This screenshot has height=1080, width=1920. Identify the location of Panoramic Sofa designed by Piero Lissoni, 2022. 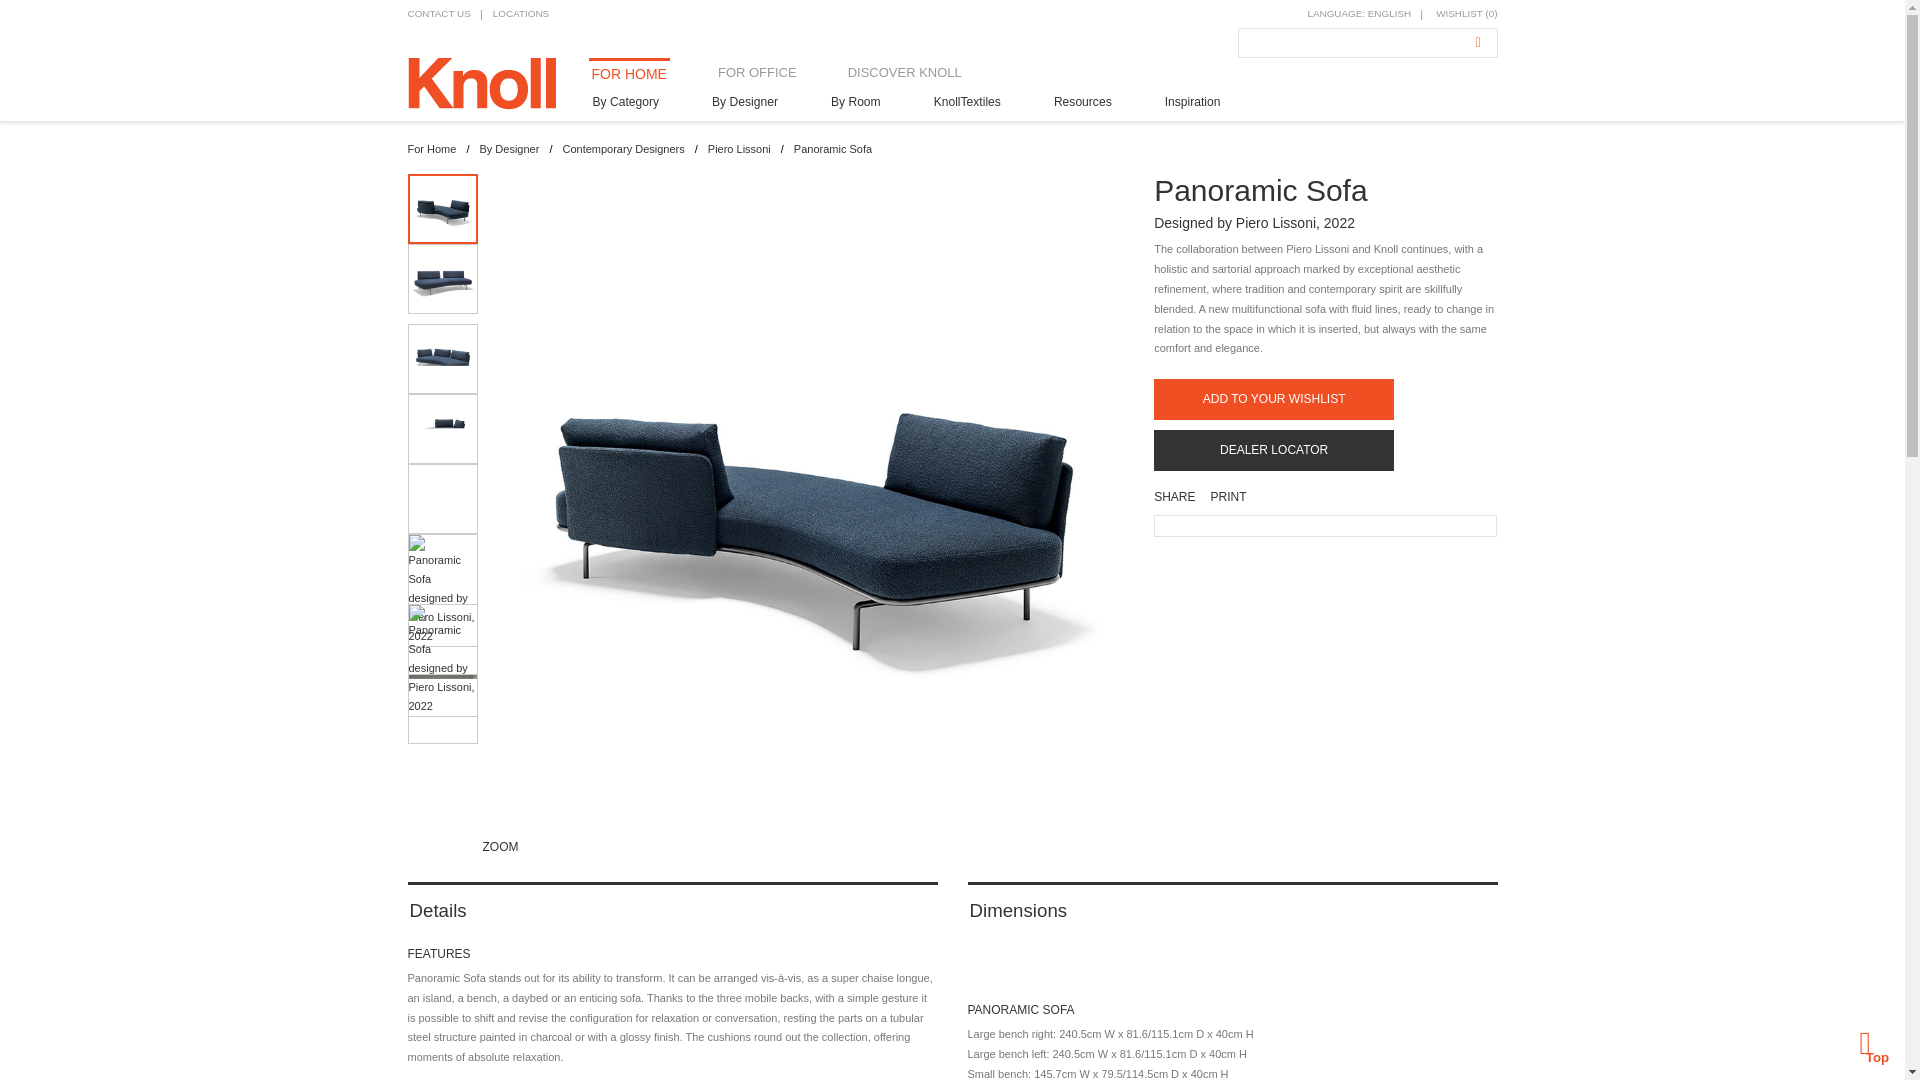
(442, 359).